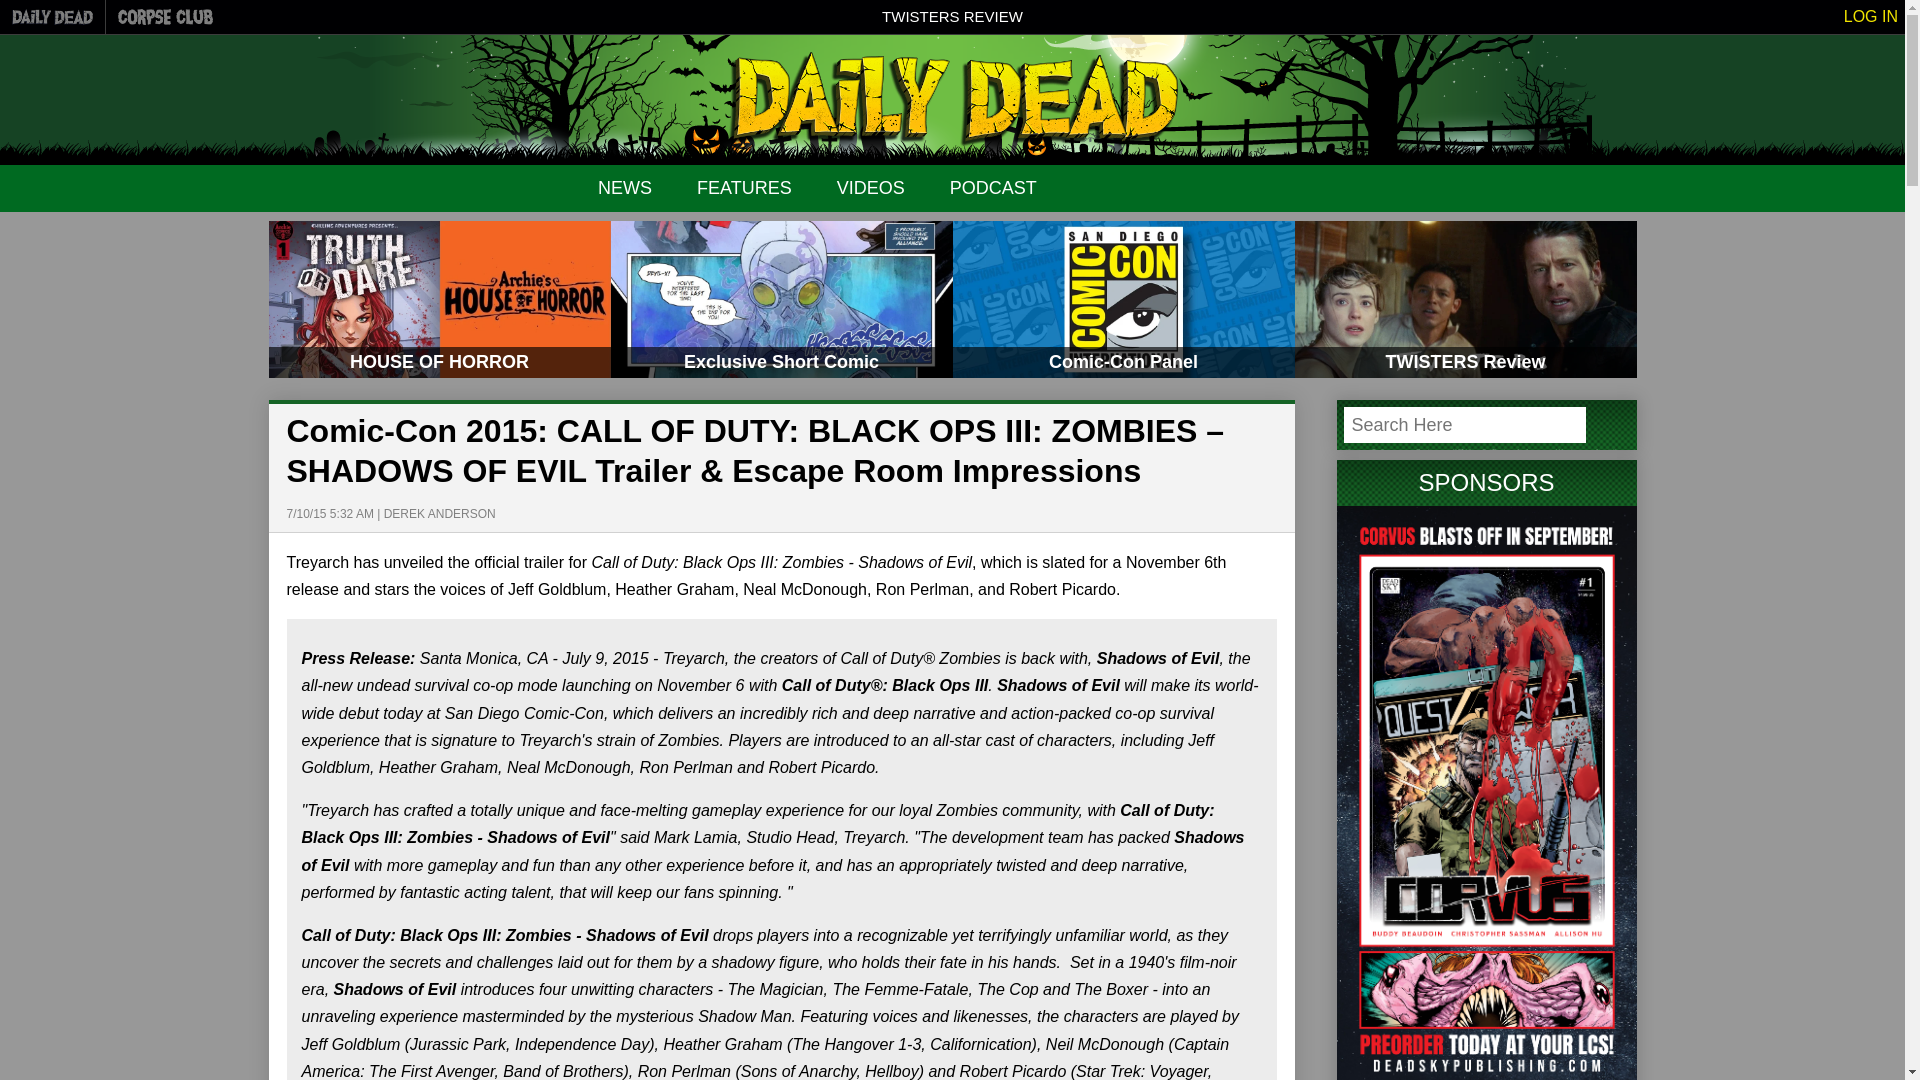  What do you see at coordinates (440, 513) in the screenshot?
I see `DEREK ANDERSON` at bounding box center [440, 513].